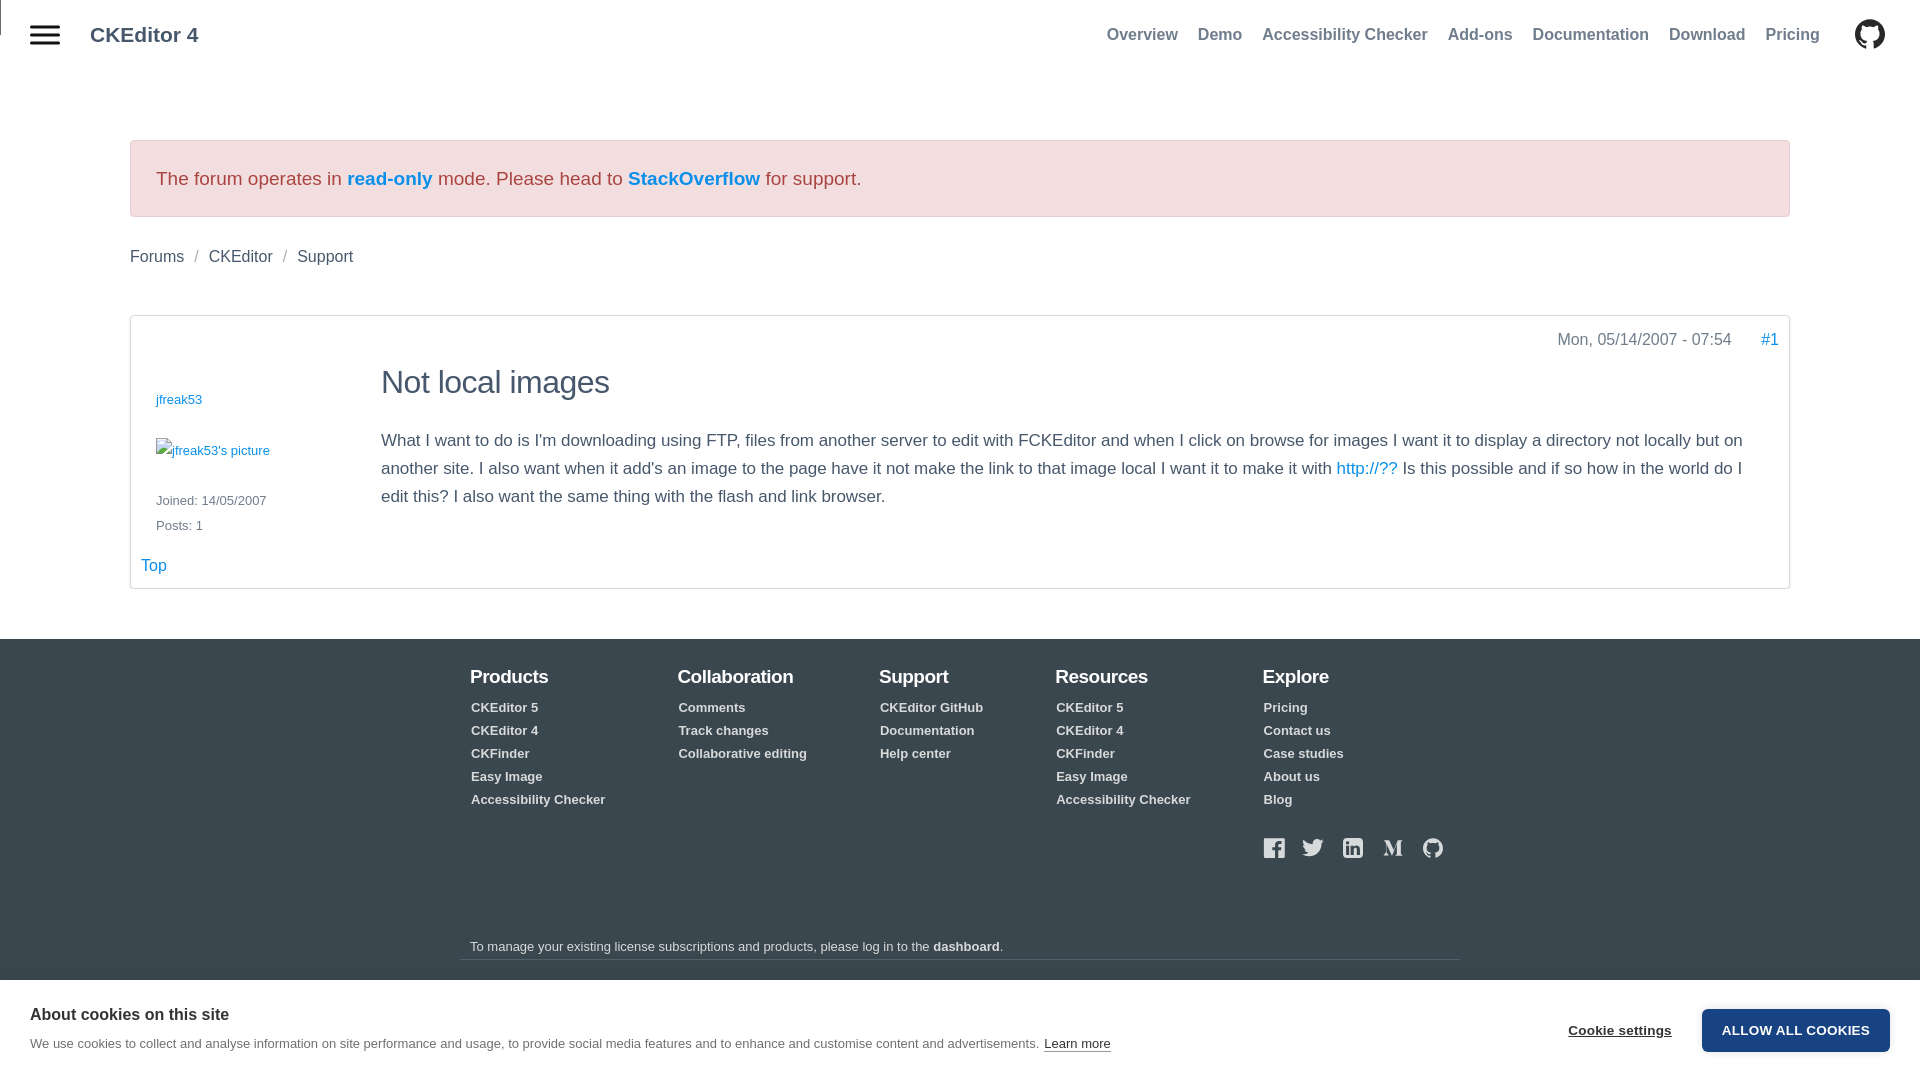 Image resolution: width=1920 pixels, height=1080 pixels. Describe the element at coordinates (1220, 34) in the screenshot. I see `Demo` at that location.